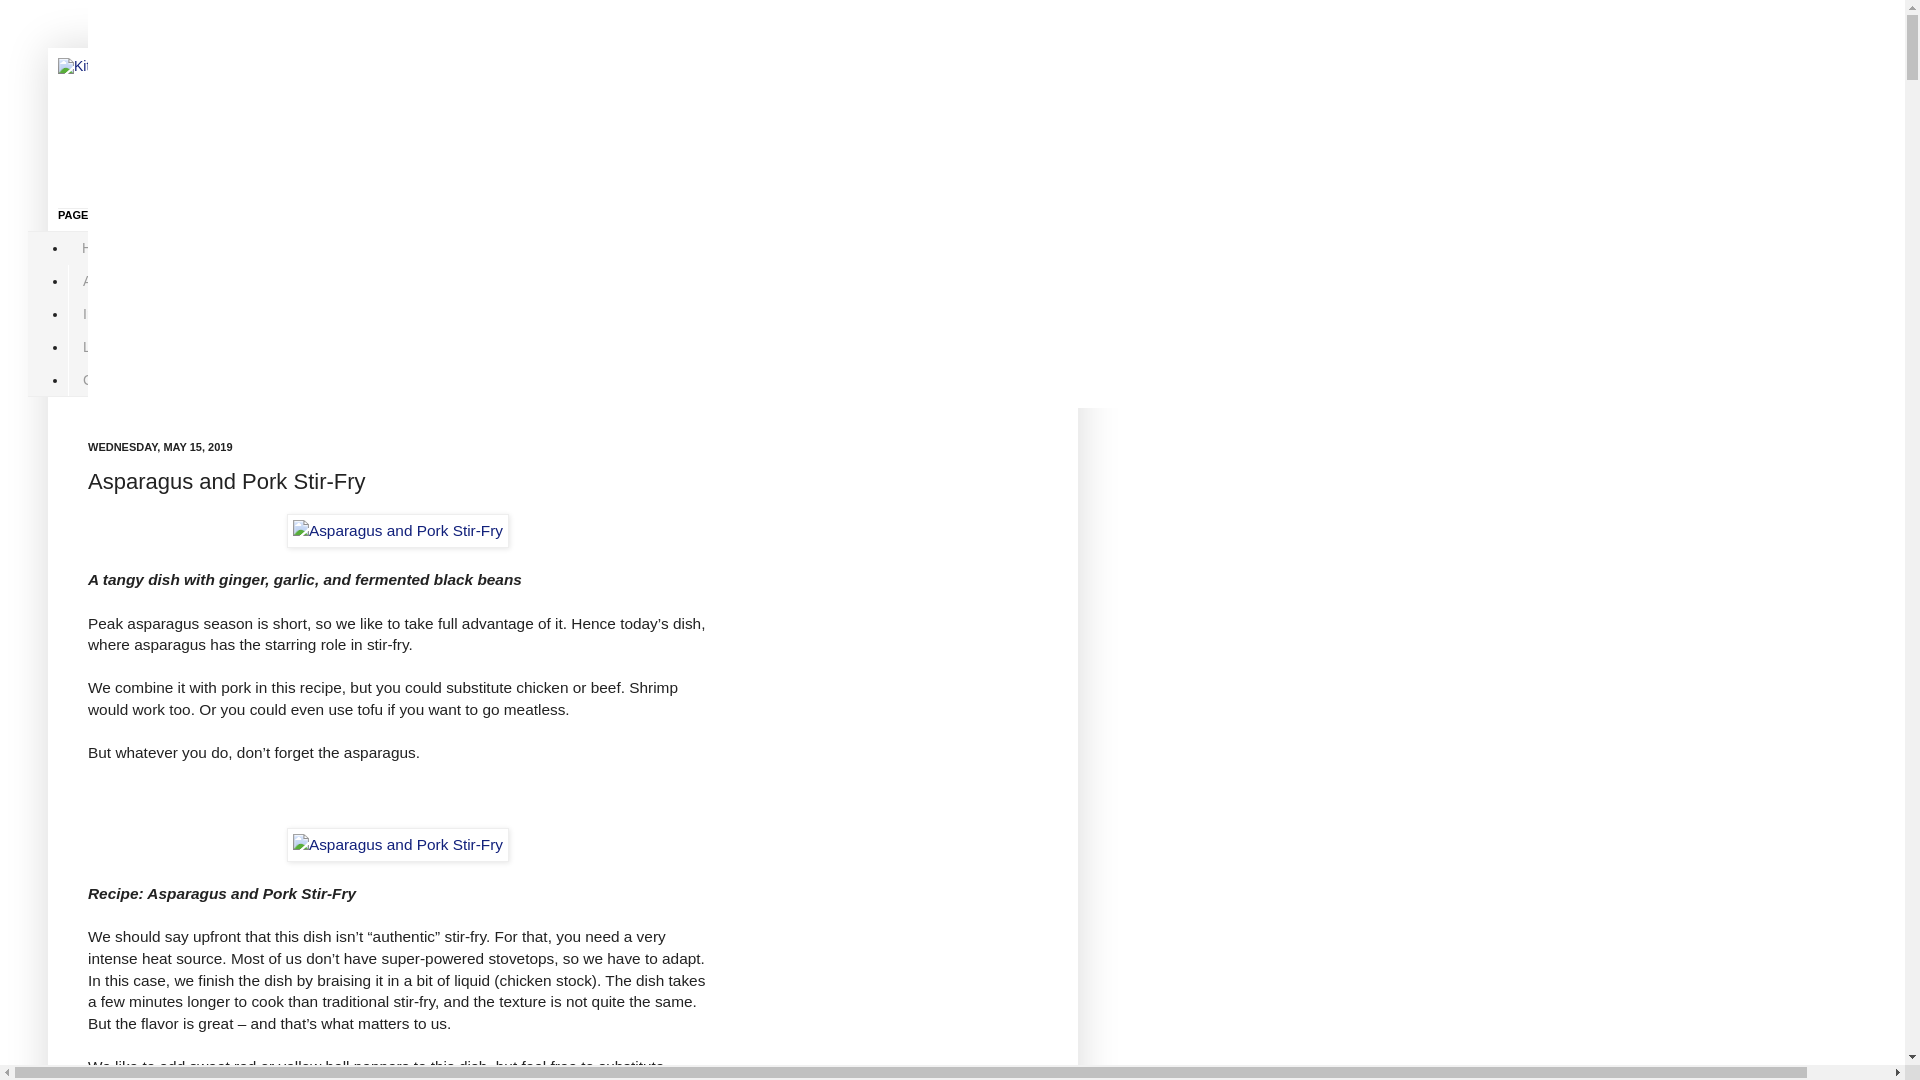 The height and width of the screenshot is (1080, 1920). Describe the element at coordinates (106, 379) in the screenshot. I see `Contact` at that location.